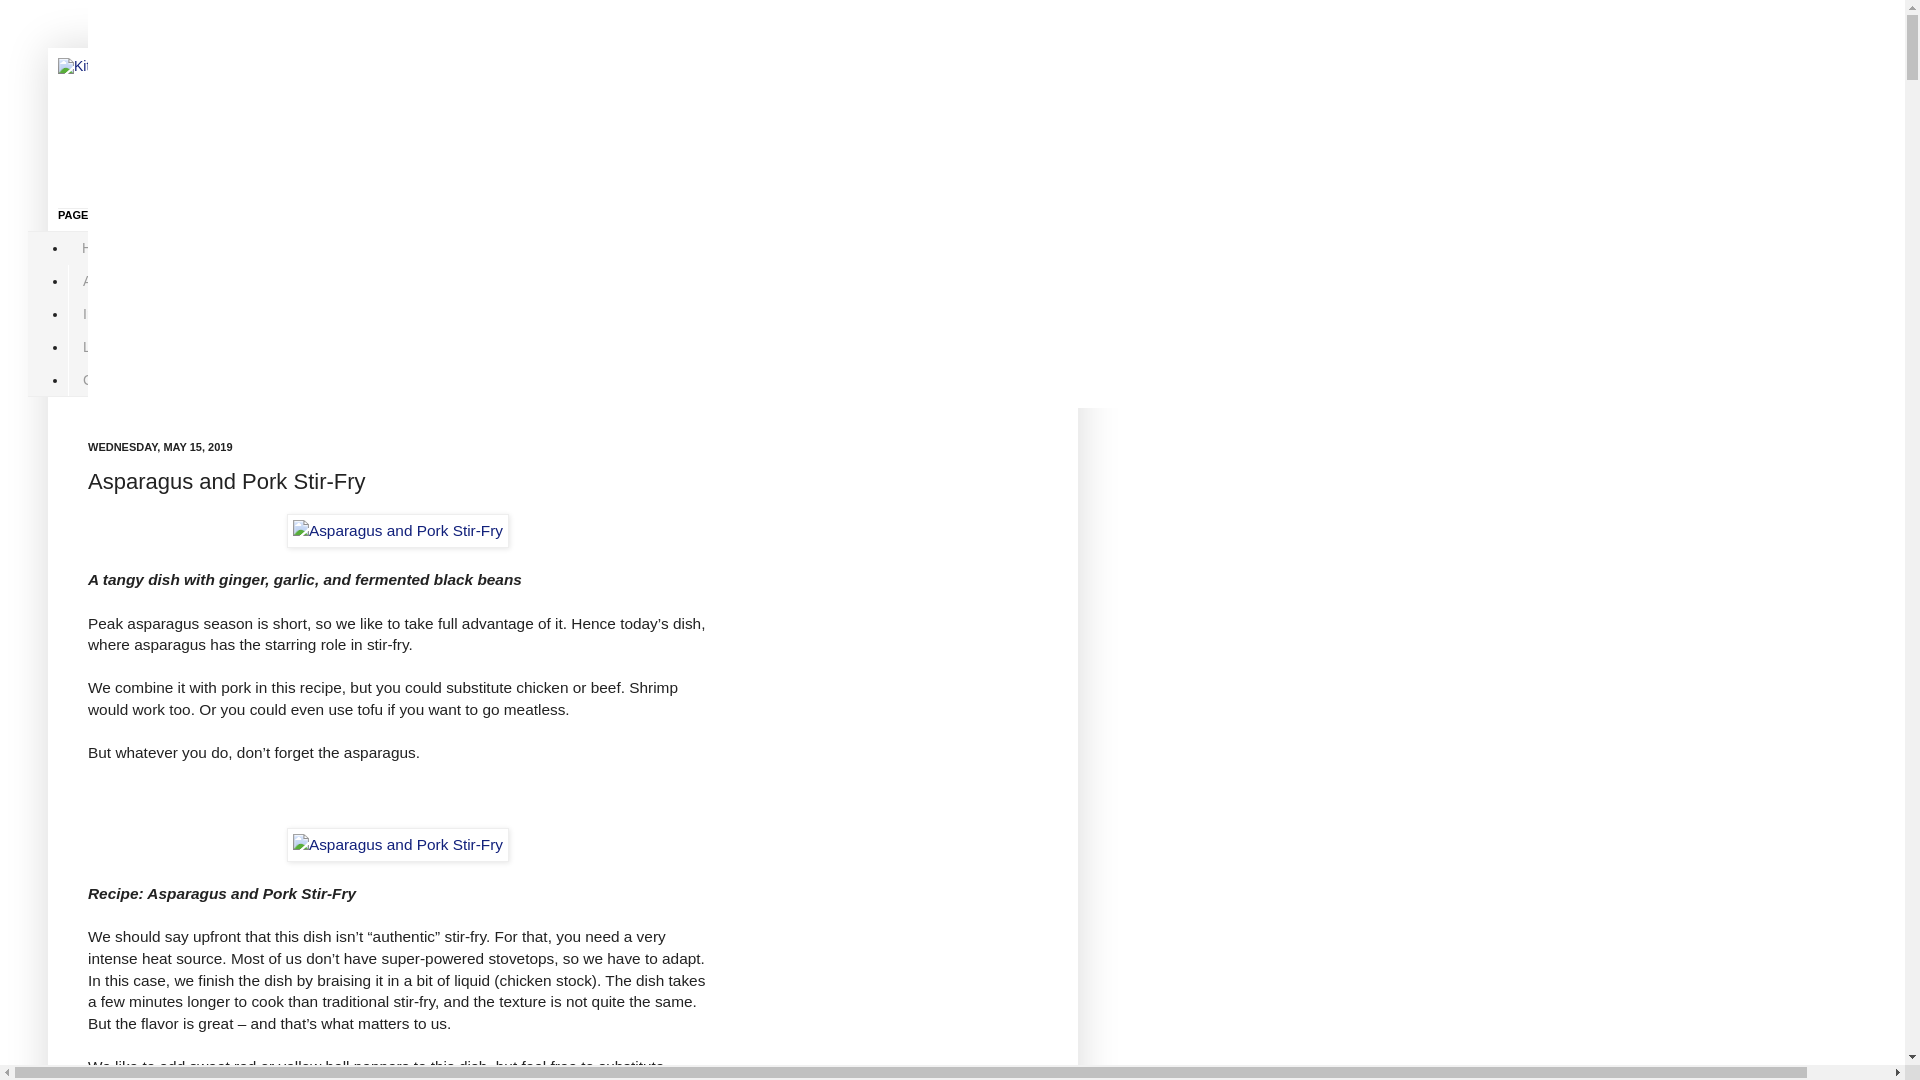 The height and width of the screenshot is (1080, 1920). Describe the element at coordinates (106, 379) in the screenshot. I see `Contact` at that location.